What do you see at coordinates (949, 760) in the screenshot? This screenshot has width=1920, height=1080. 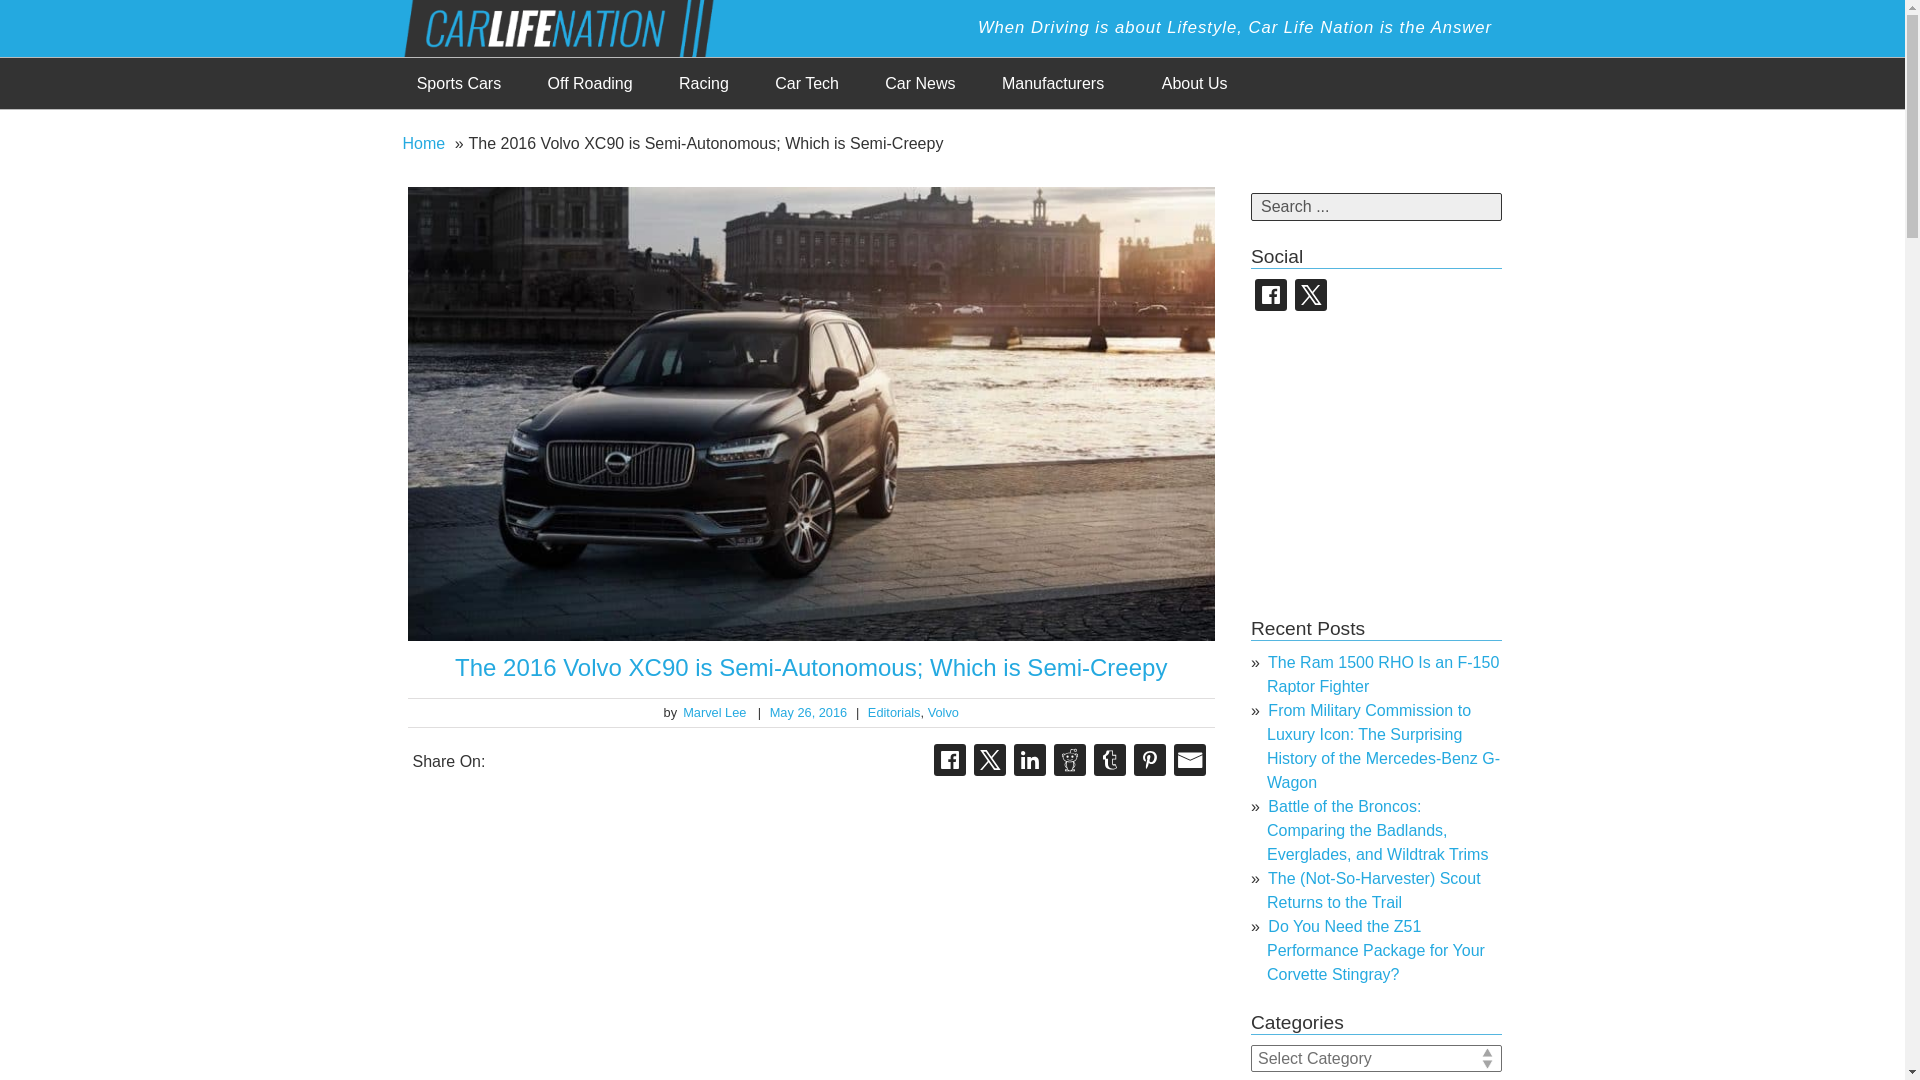 I see `Share On Facebook` at bounding box center [949, 760].